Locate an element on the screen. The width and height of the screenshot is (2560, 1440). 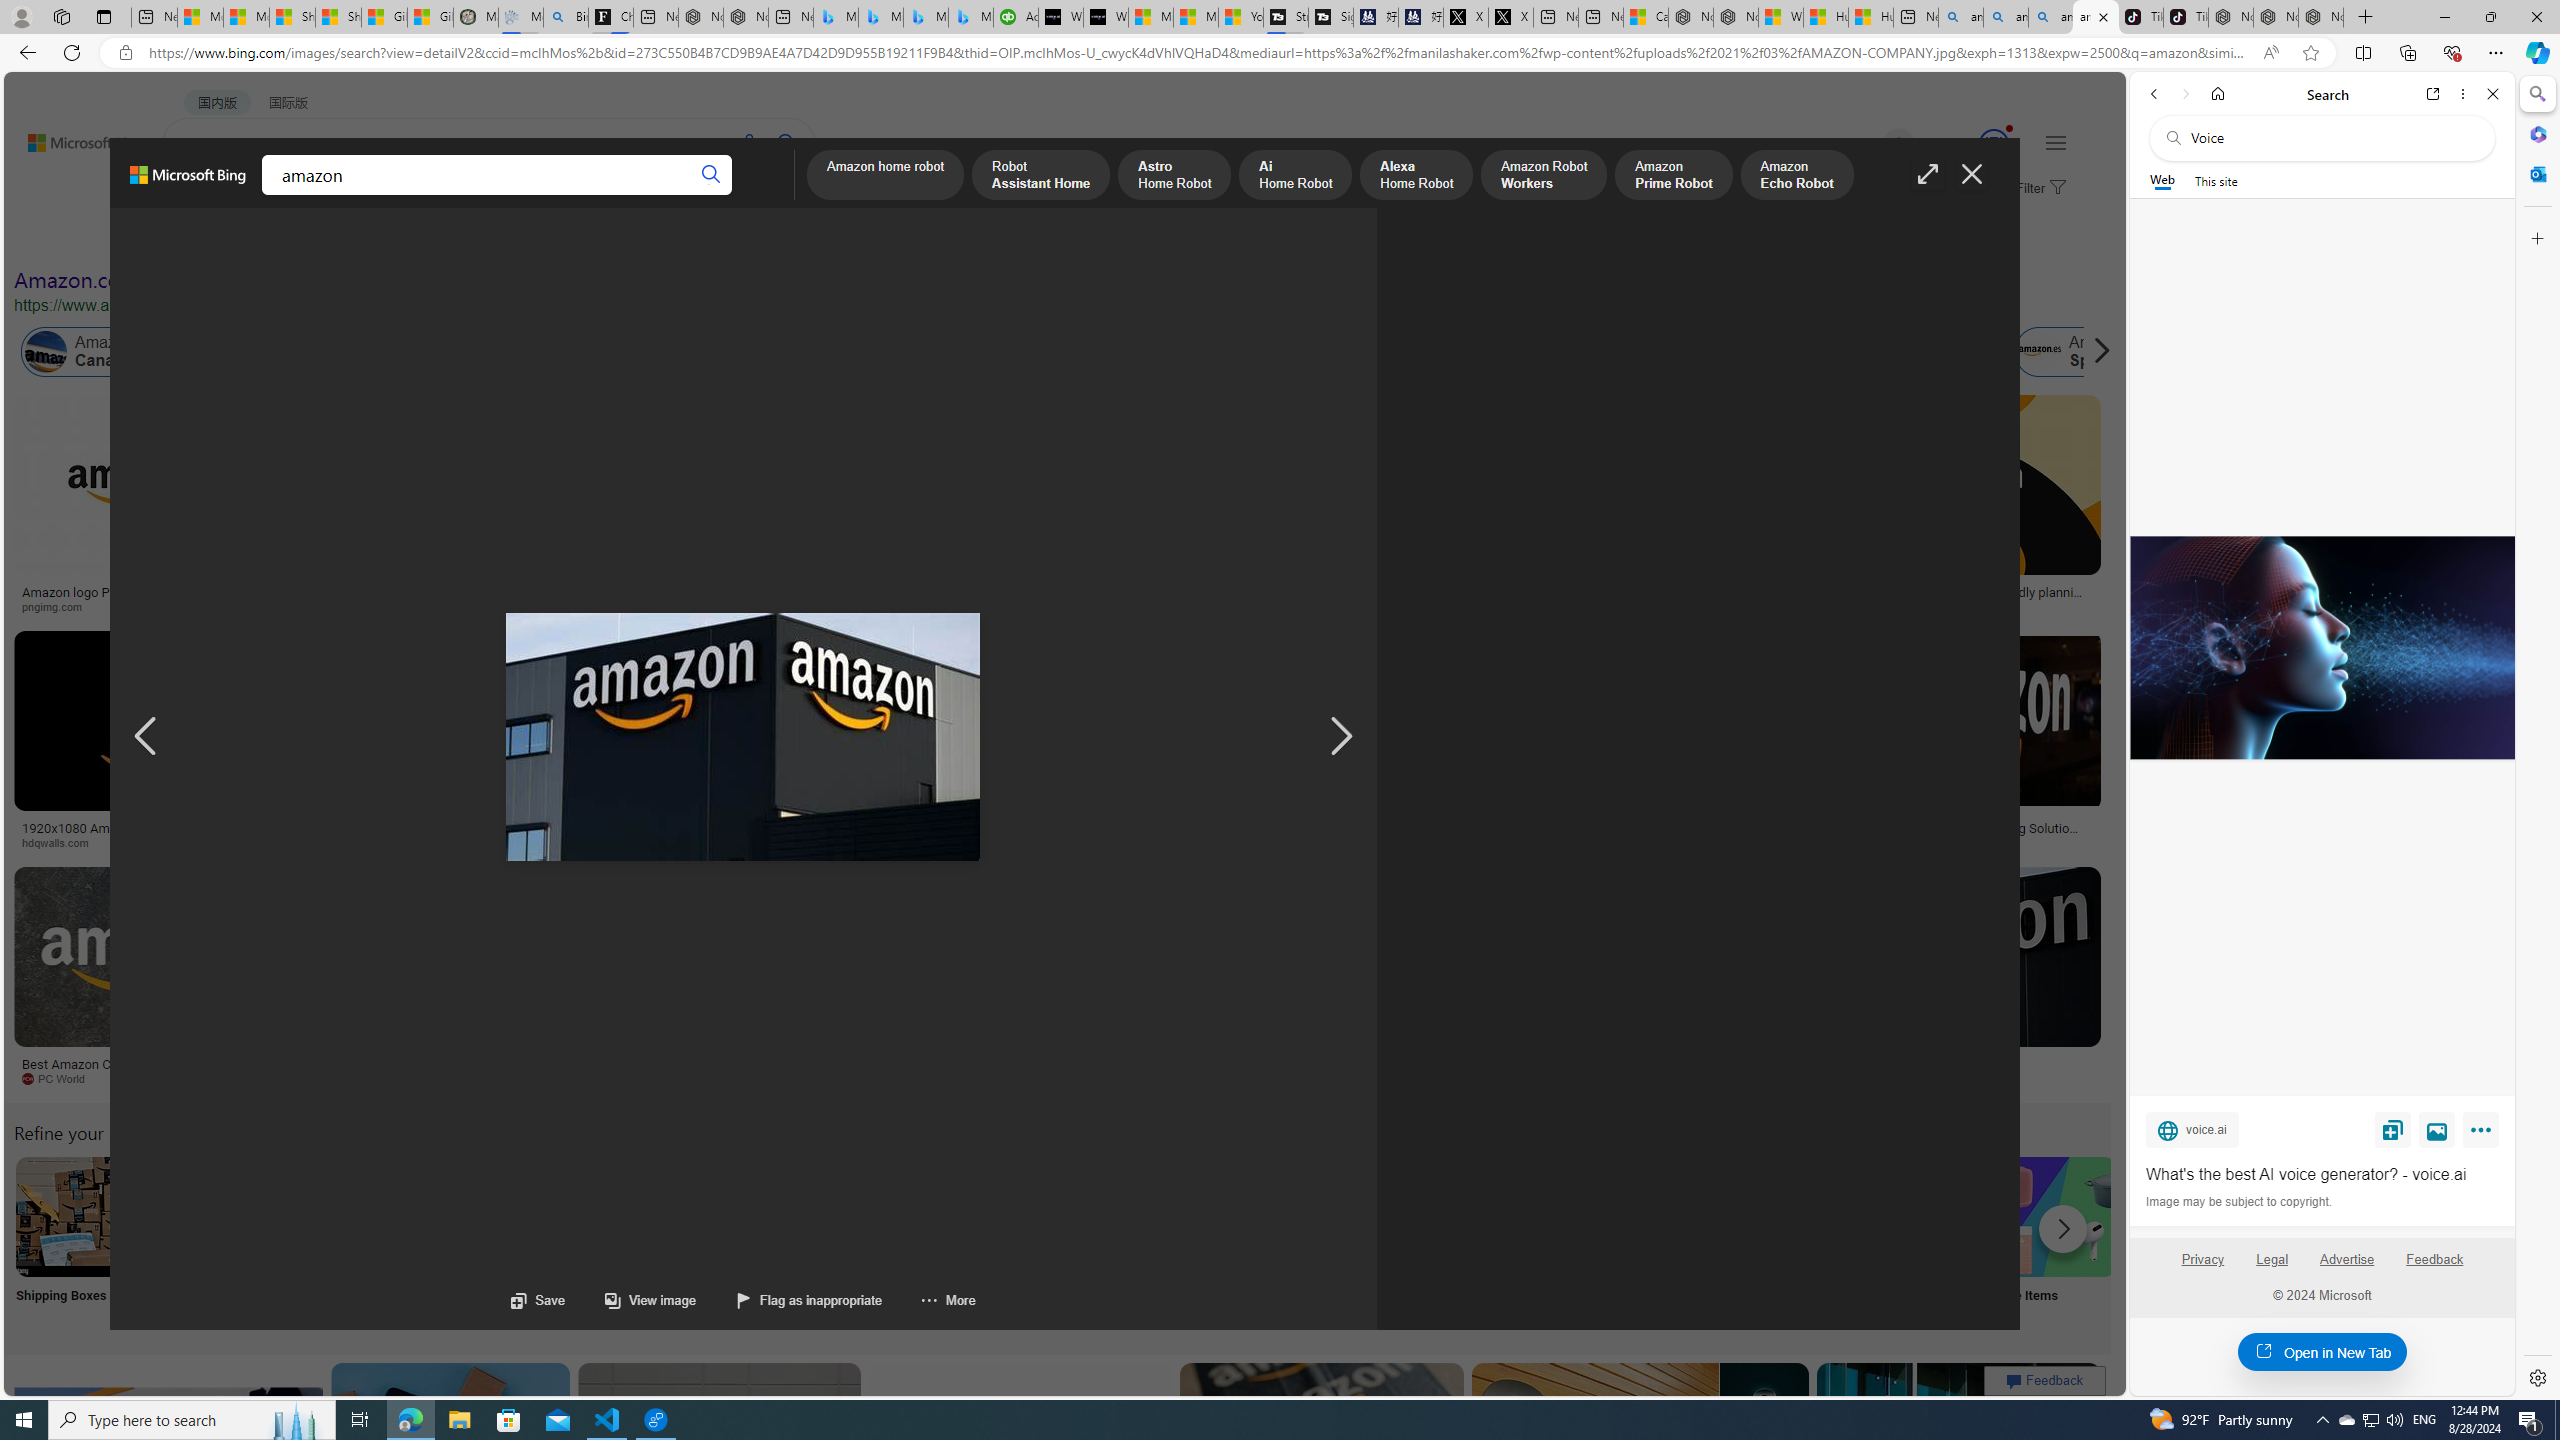
Amazon Mini TV is located at coordinates (1396, 1216).